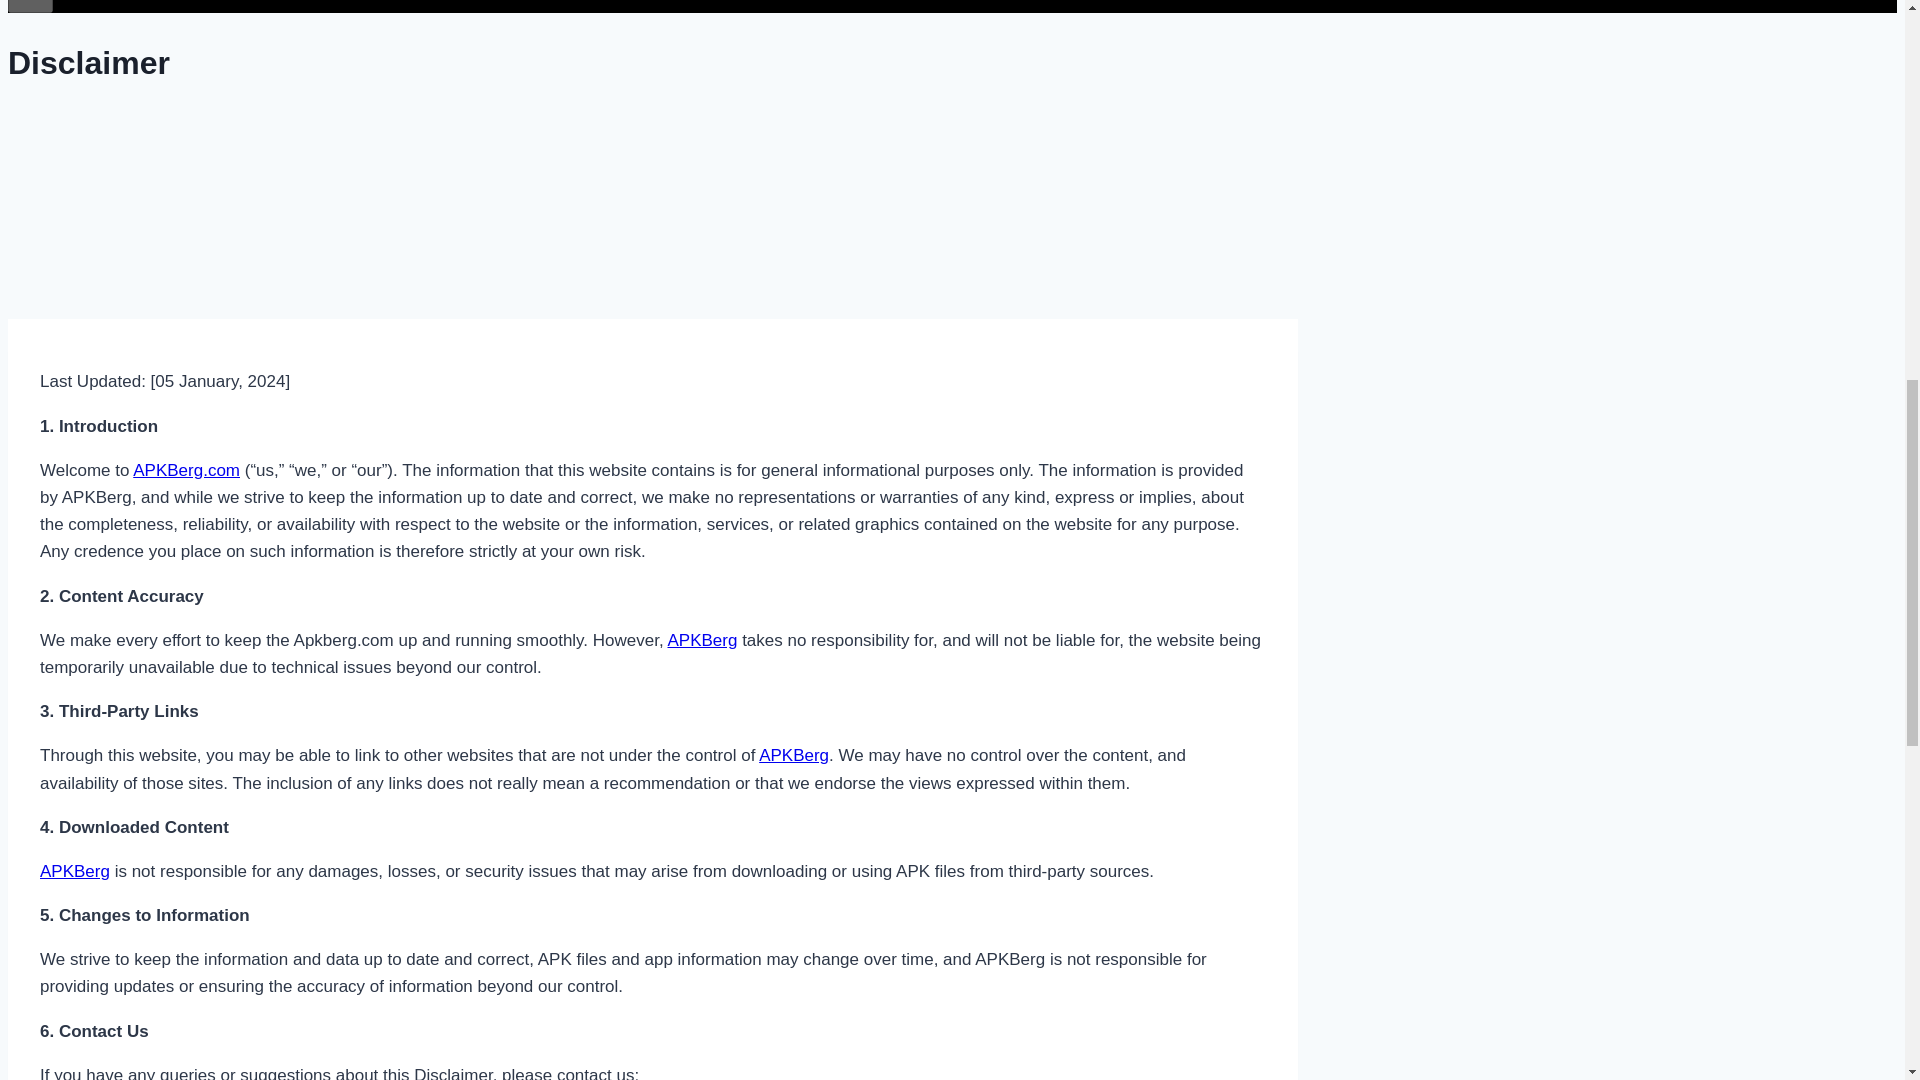 This screenshot has width=1920, height=1080. Describe the element at coordinates (30, 6) in the screenshot. I see `Toggle Menu` at that location.